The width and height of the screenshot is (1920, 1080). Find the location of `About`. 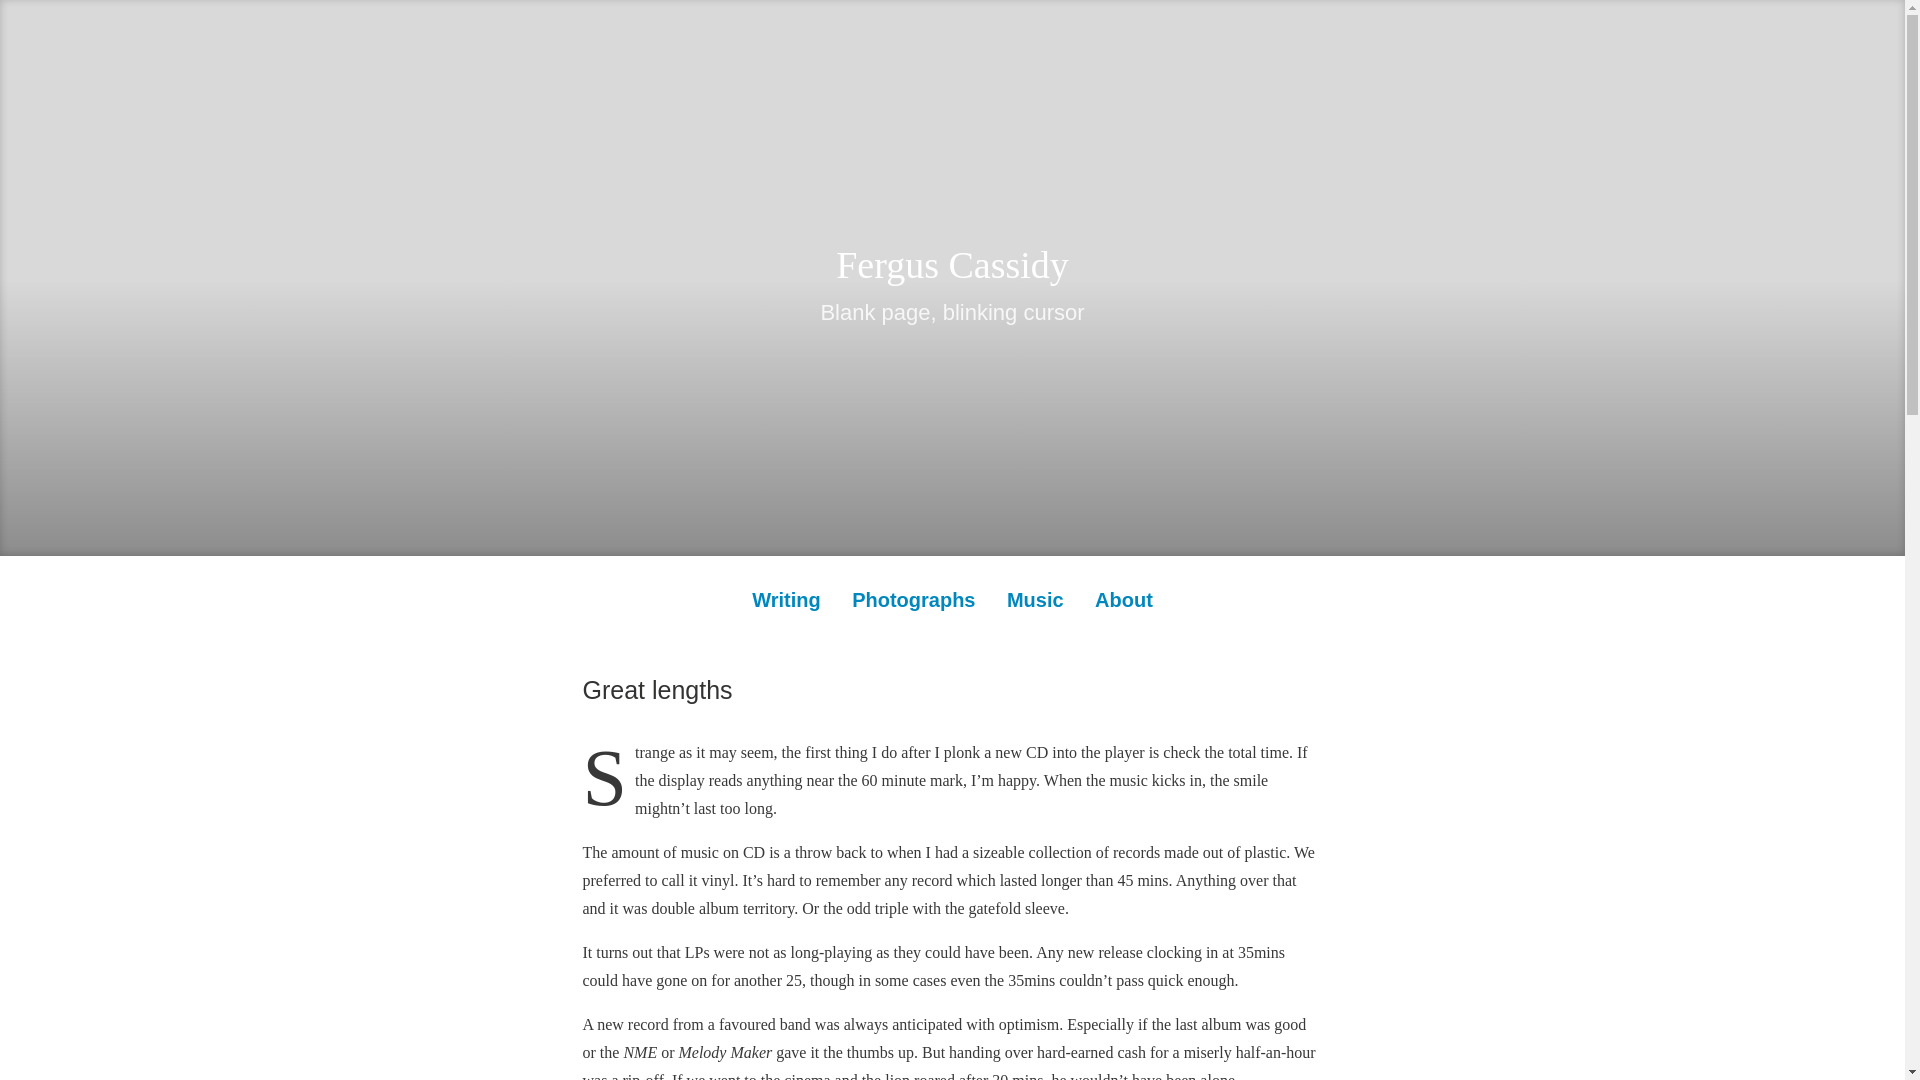

About is located at coordinates (1124, 599).